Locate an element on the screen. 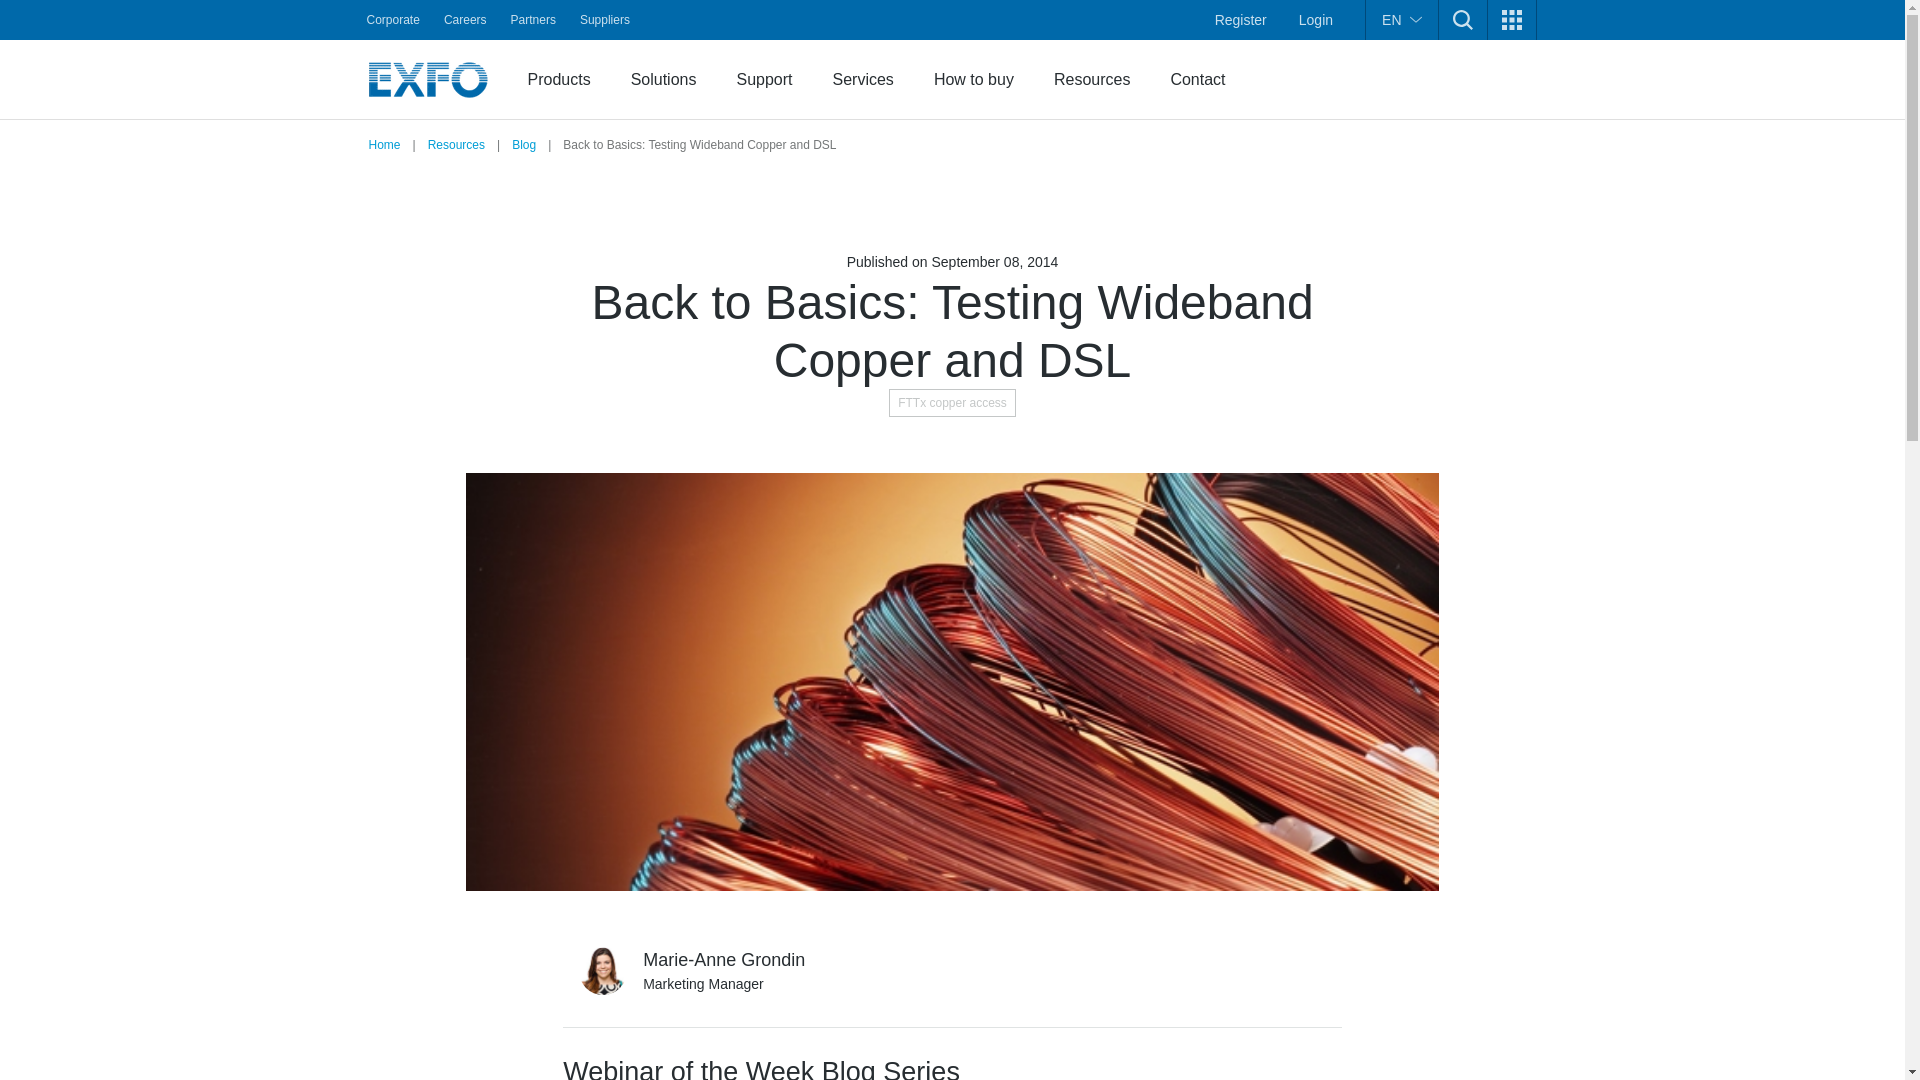 The width and height of the screenshot is (1920, 1080). EN is located at coordinates (1400, 20).